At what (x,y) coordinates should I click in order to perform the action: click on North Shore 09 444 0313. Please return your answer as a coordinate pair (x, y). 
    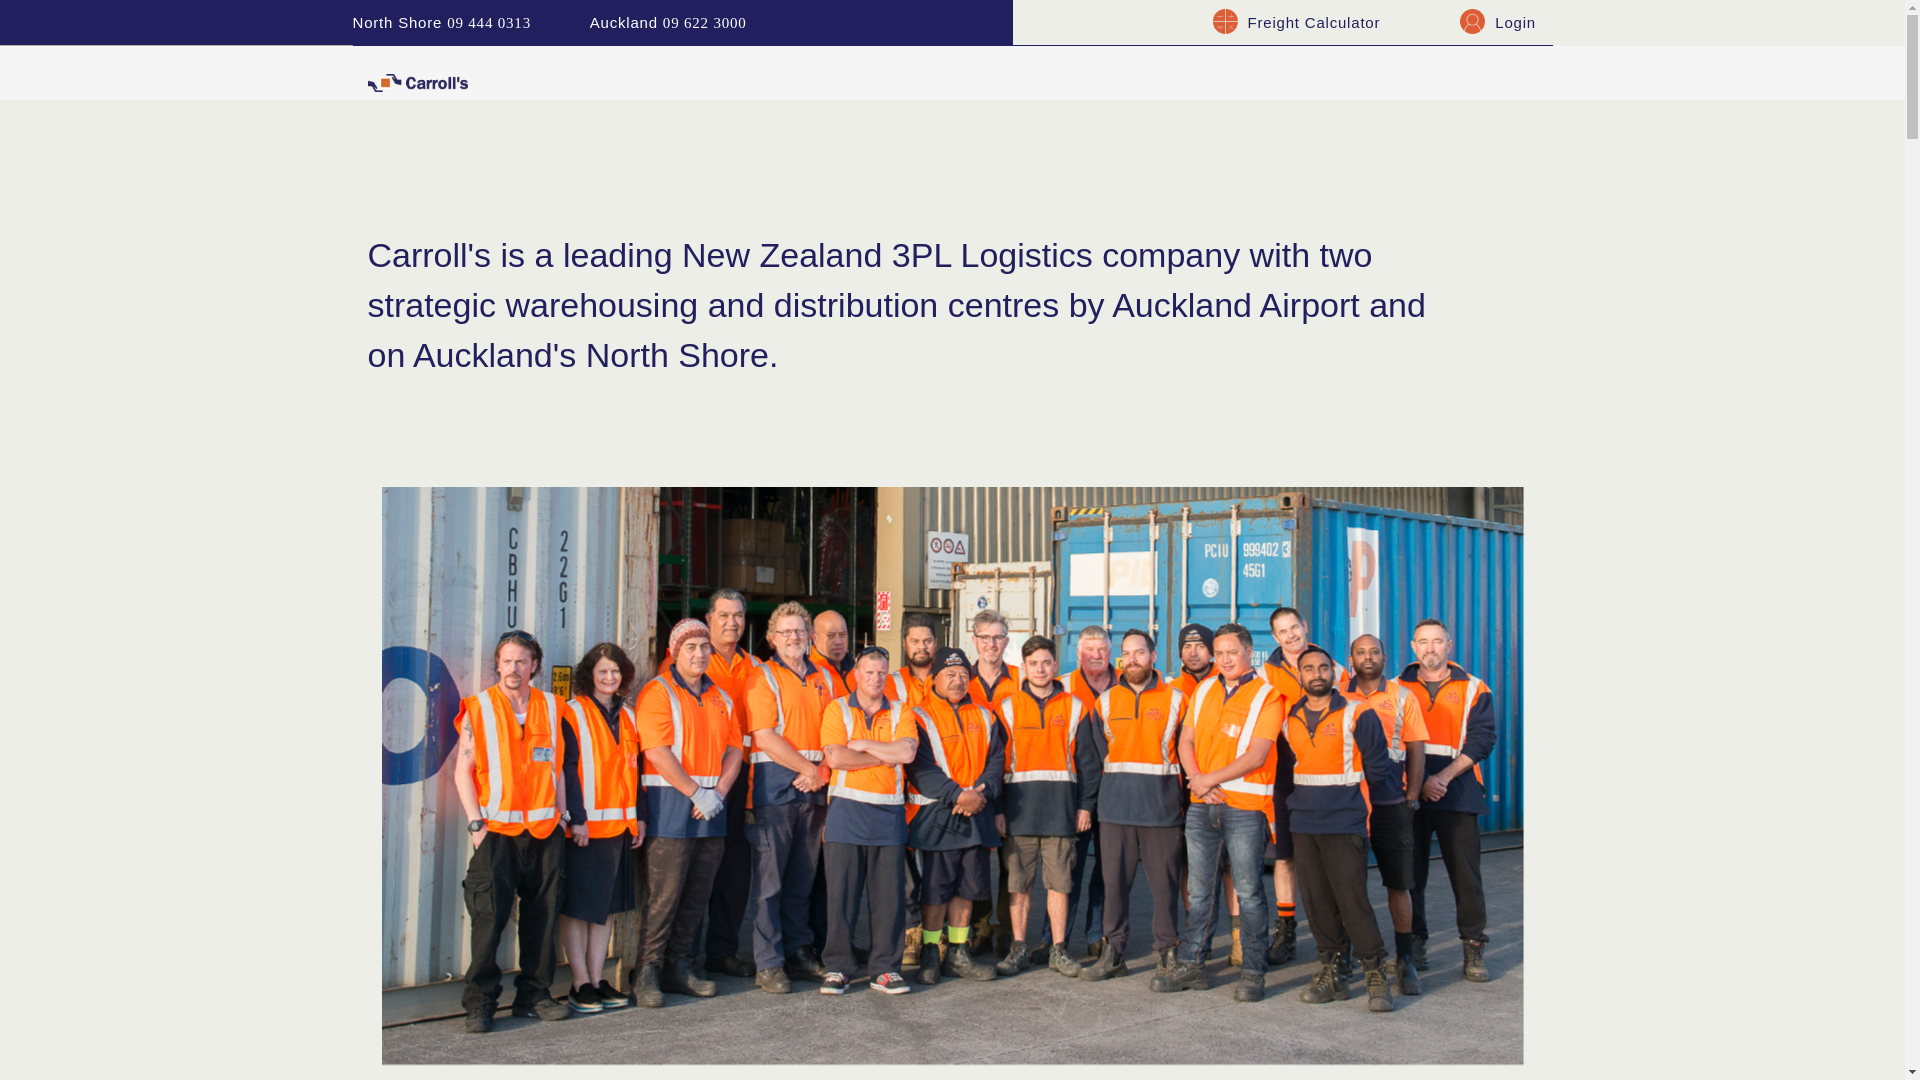
    Looking at the image, I should click on (440, 22).